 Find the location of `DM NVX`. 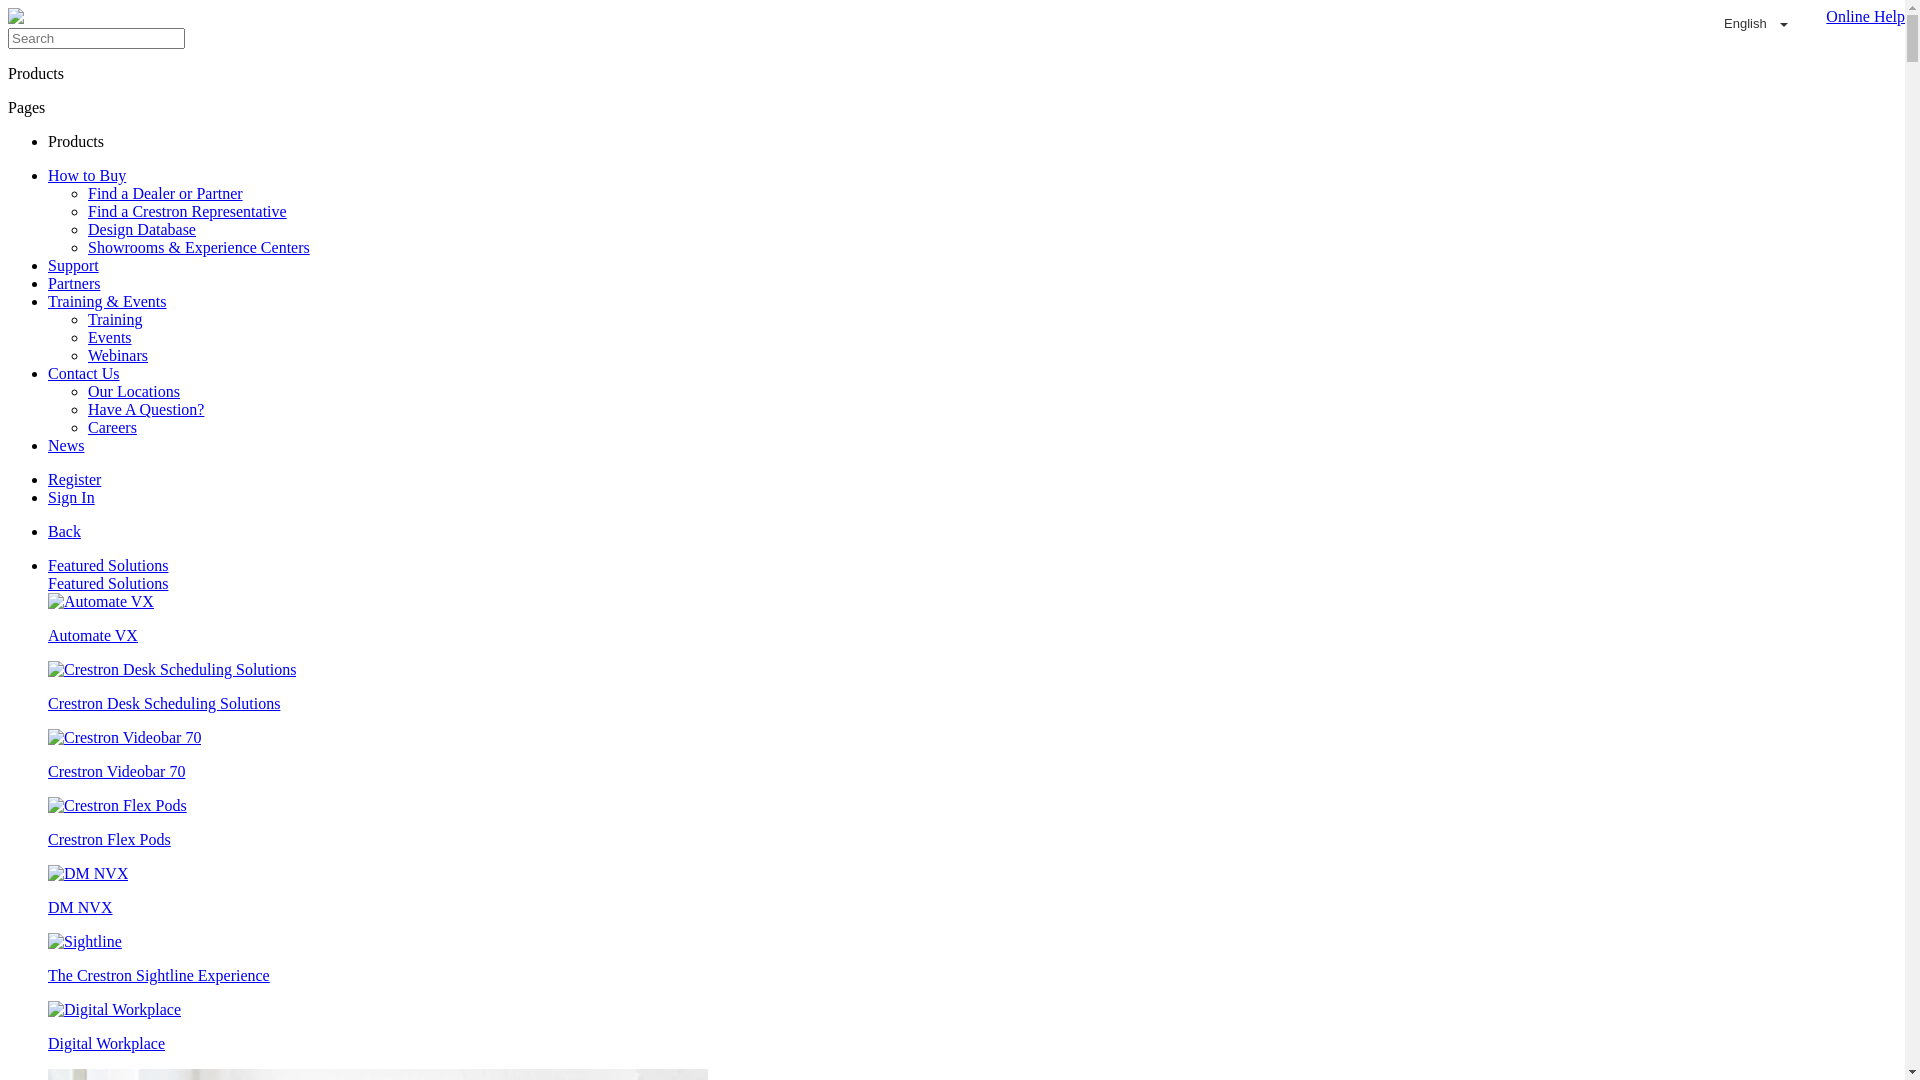

DM NVX is located at coordinates (972, 891).